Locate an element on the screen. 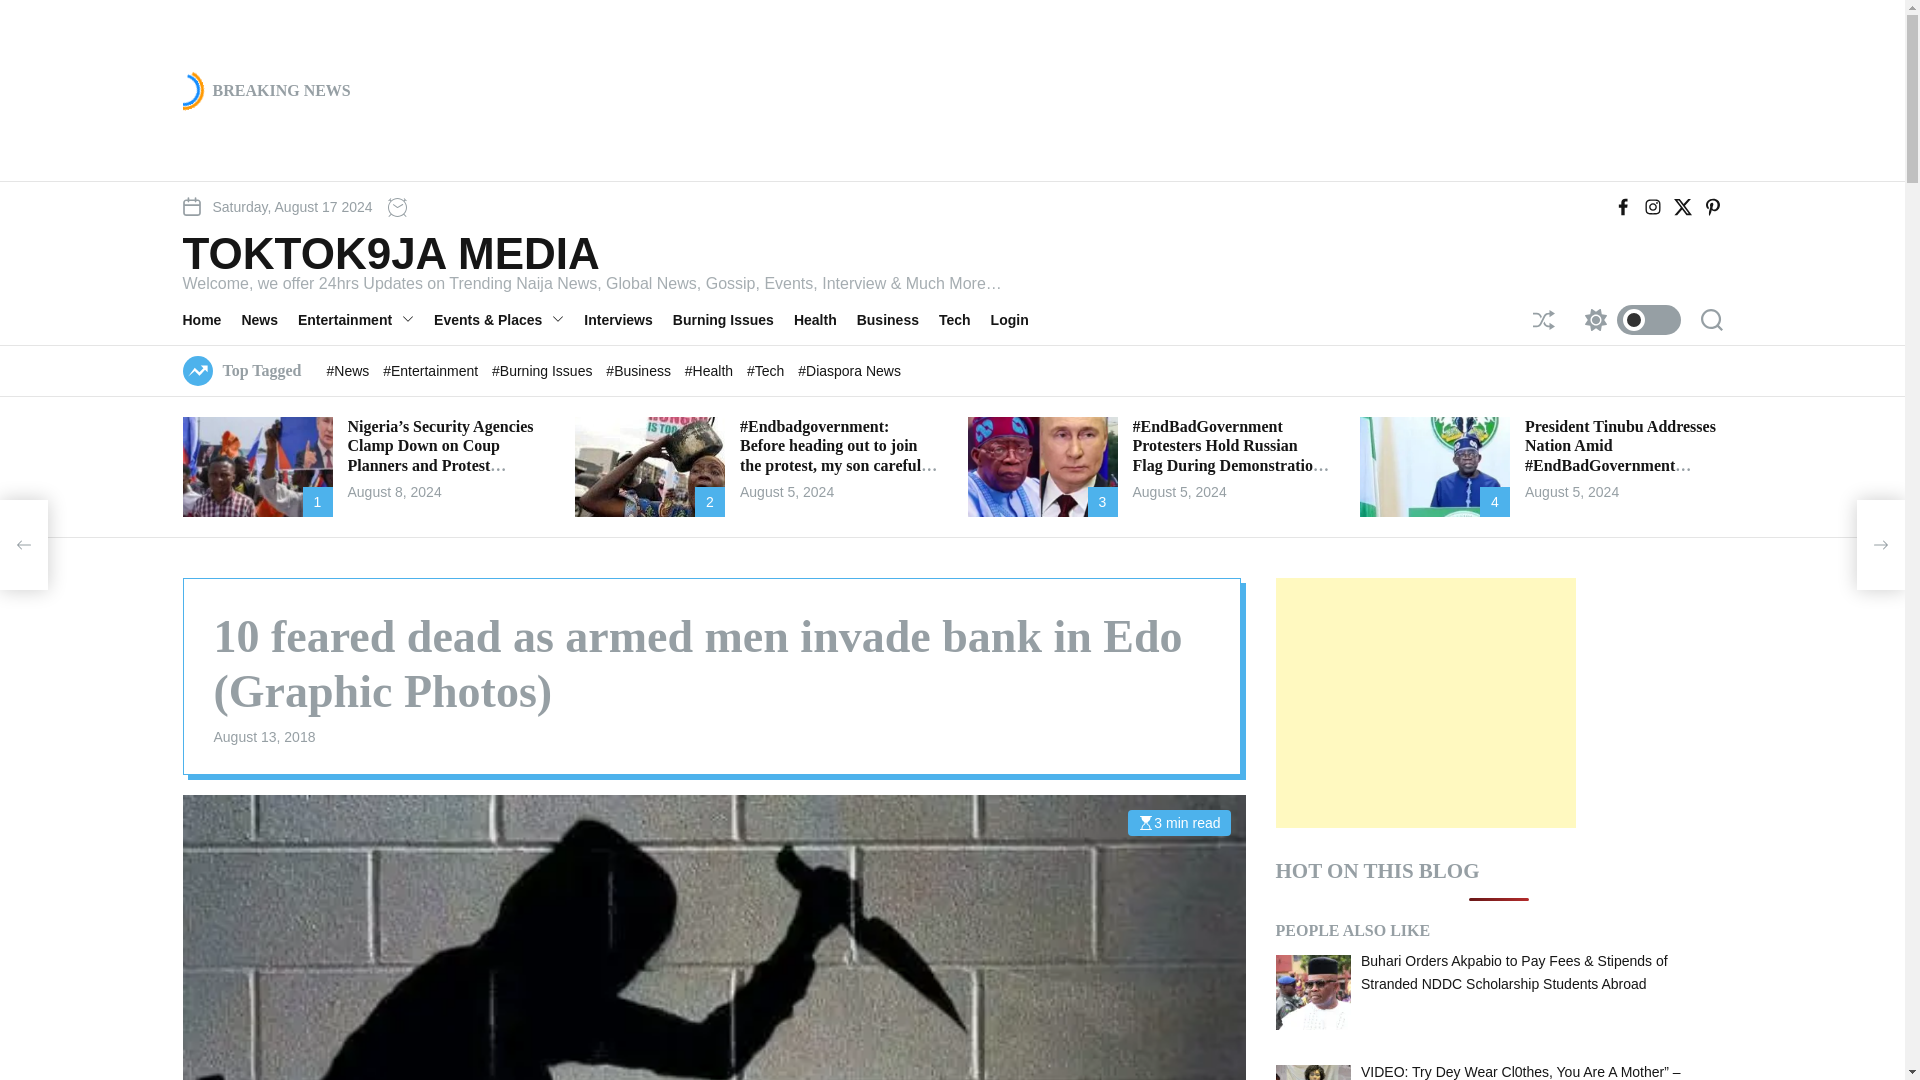  Home is located at coordinates (212, 319).